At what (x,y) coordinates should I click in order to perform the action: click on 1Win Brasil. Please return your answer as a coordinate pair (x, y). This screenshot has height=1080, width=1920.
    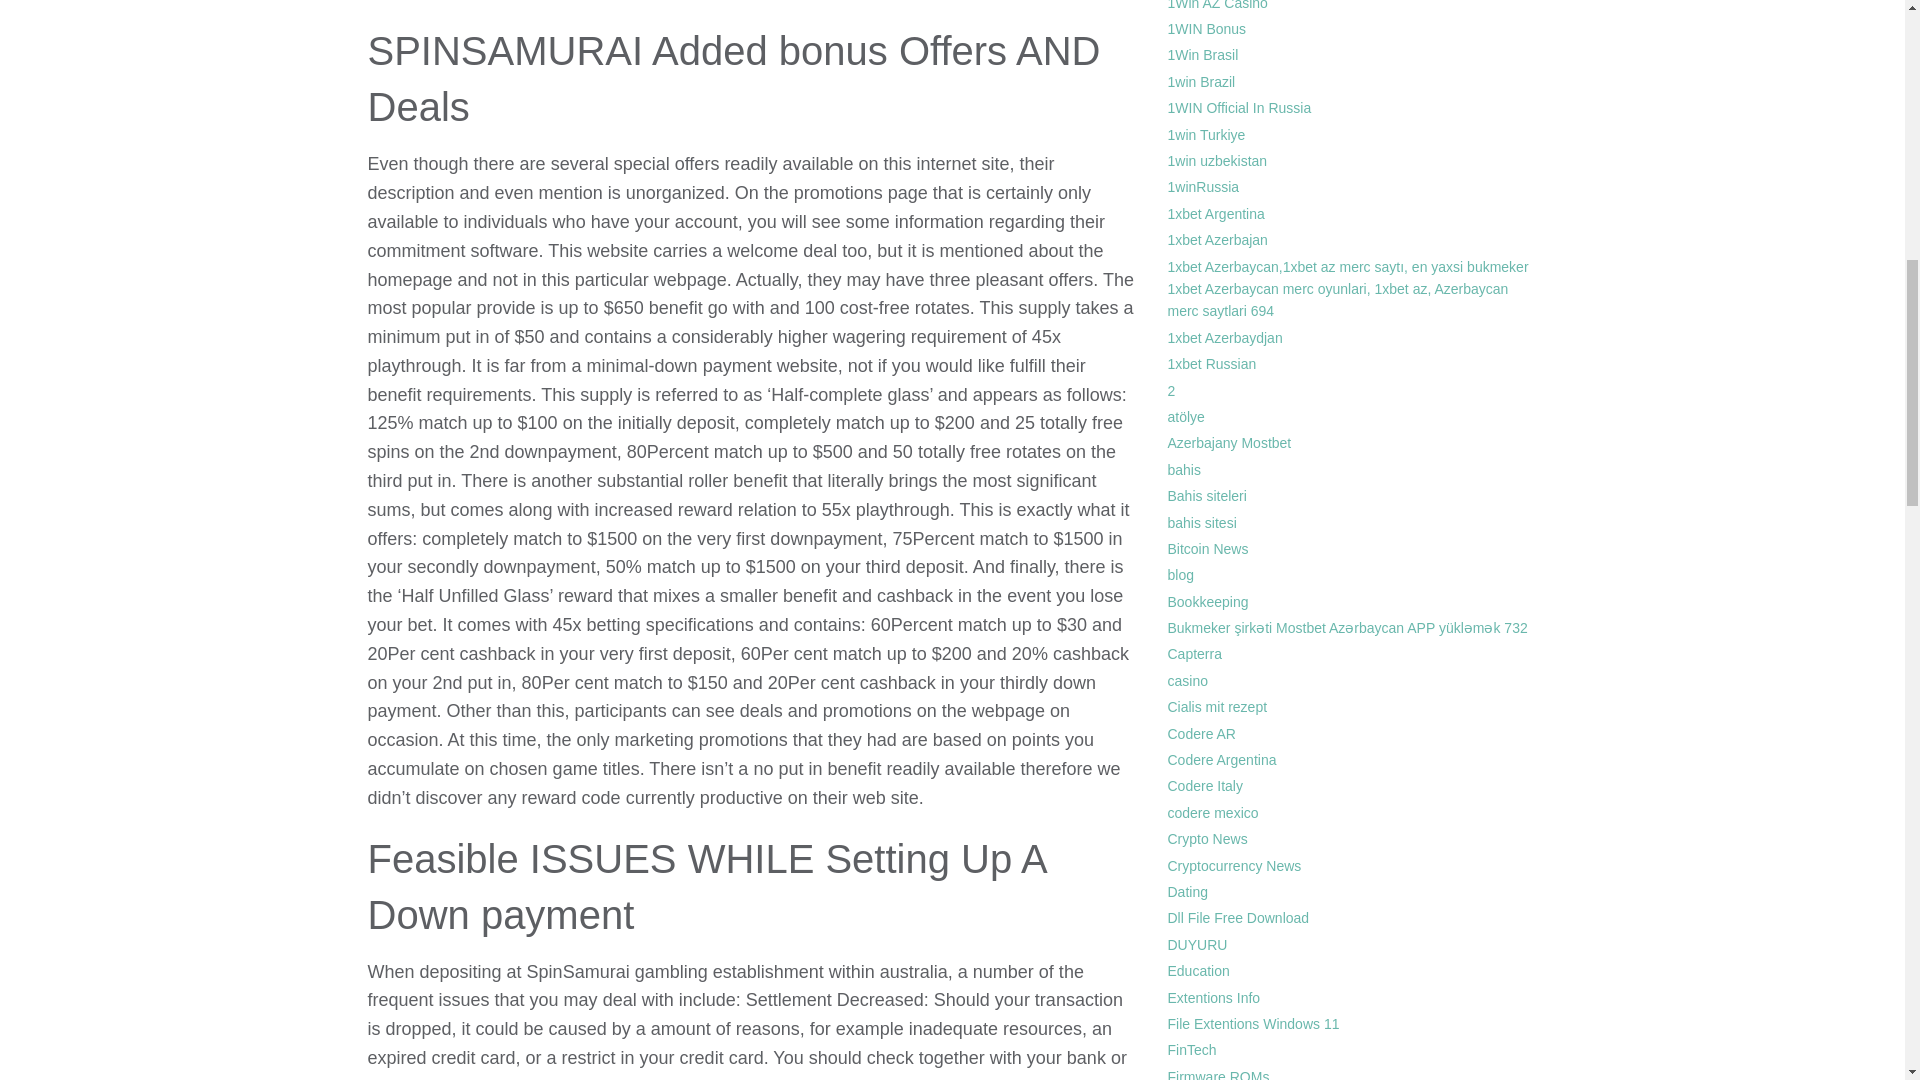
    Looking at the image, I should click on (1202, 54).